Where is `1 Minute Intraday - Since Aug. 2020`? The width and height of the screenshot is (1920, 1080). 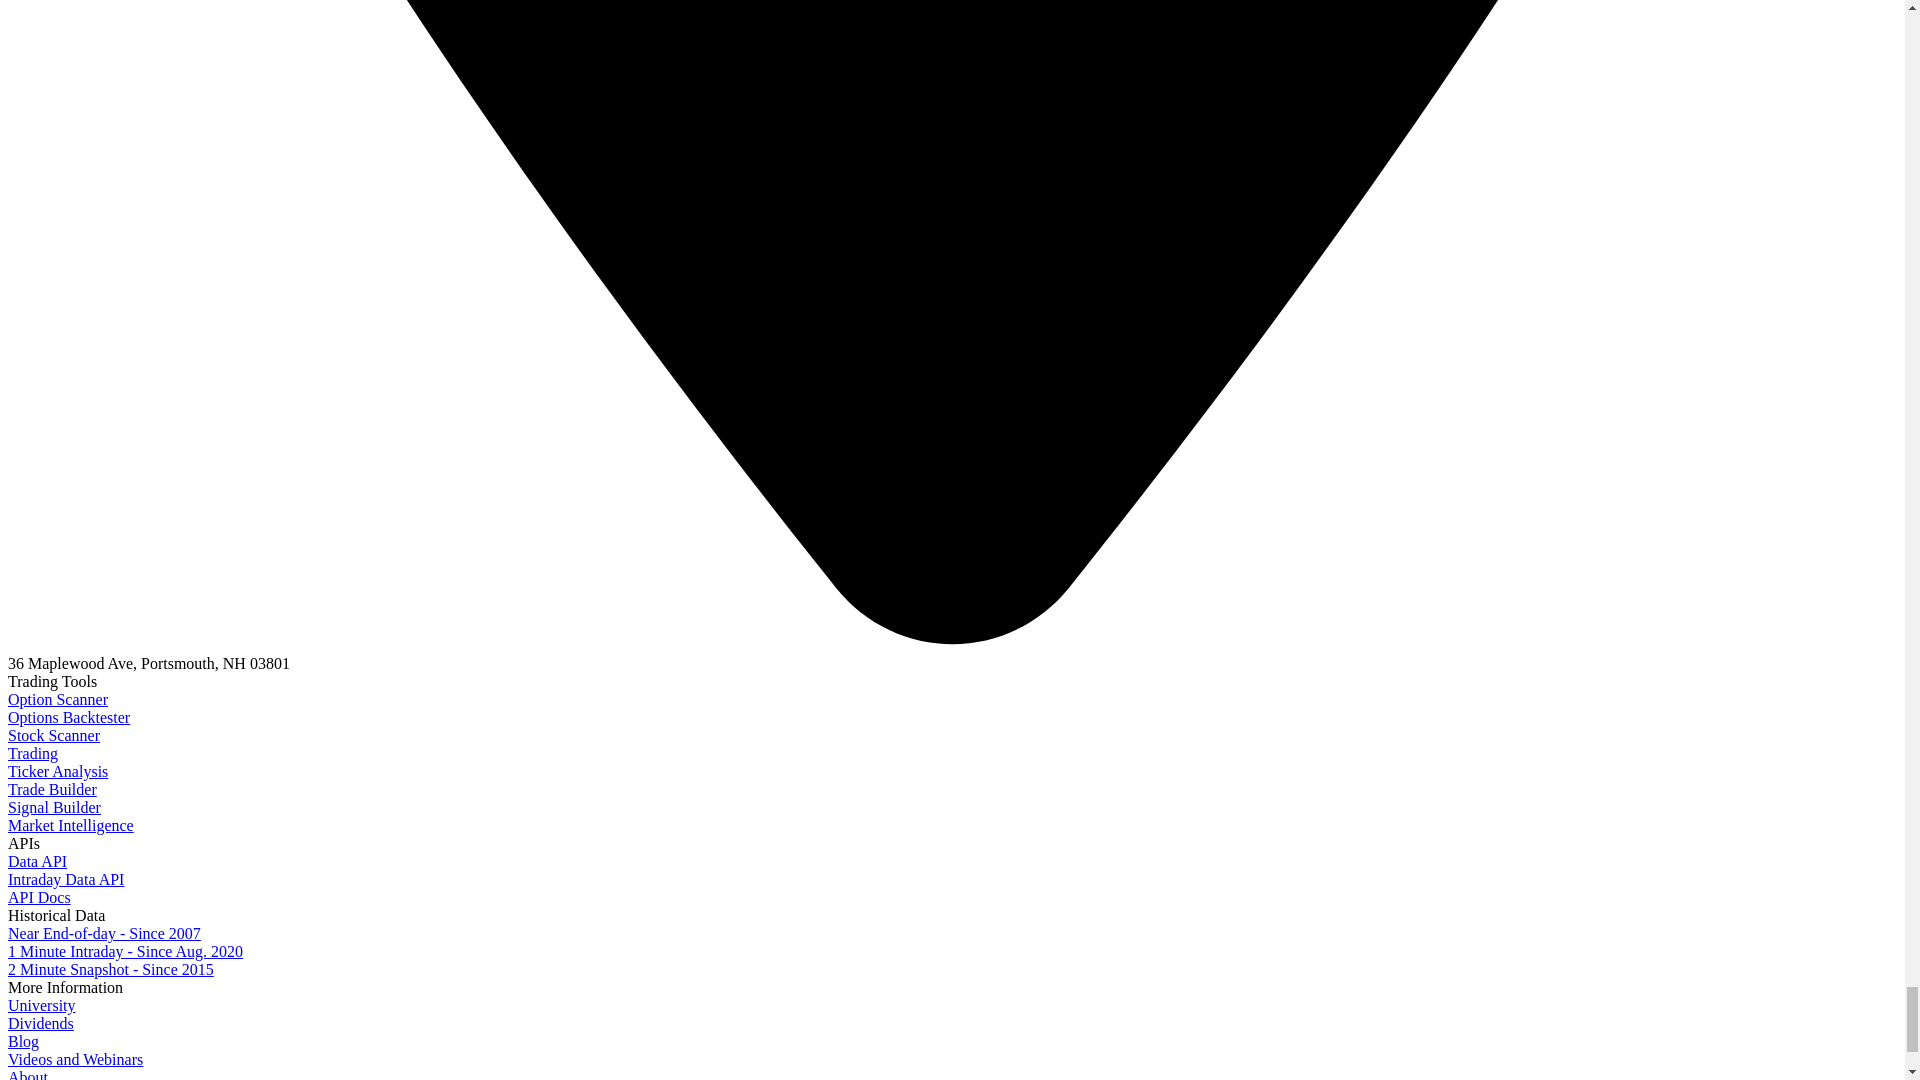 1 Minute Intraday - Since Aug. 2020 is located at coordinates (125, 951).